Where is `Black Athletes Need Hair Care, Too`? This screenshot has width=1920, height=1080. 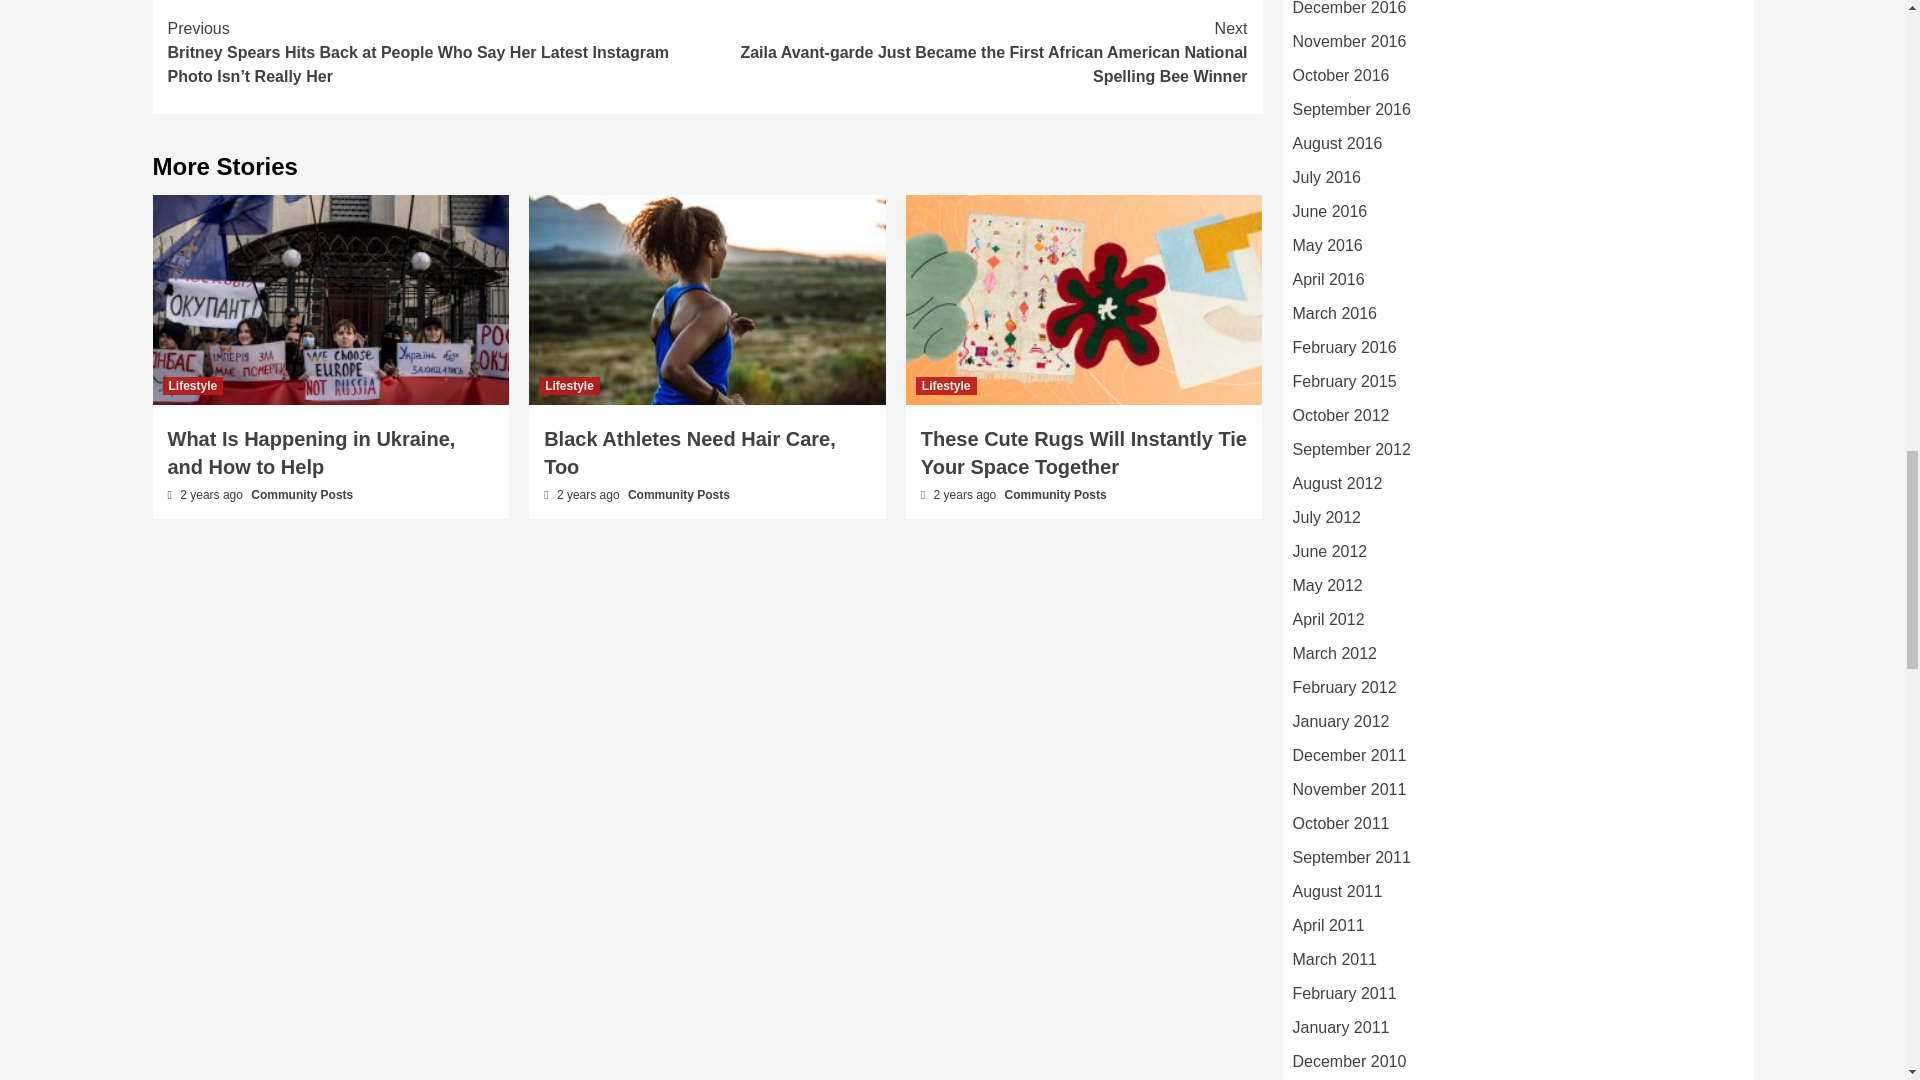 Black Athletes Need Hair Care, Too is located at coordinates (689, 452).